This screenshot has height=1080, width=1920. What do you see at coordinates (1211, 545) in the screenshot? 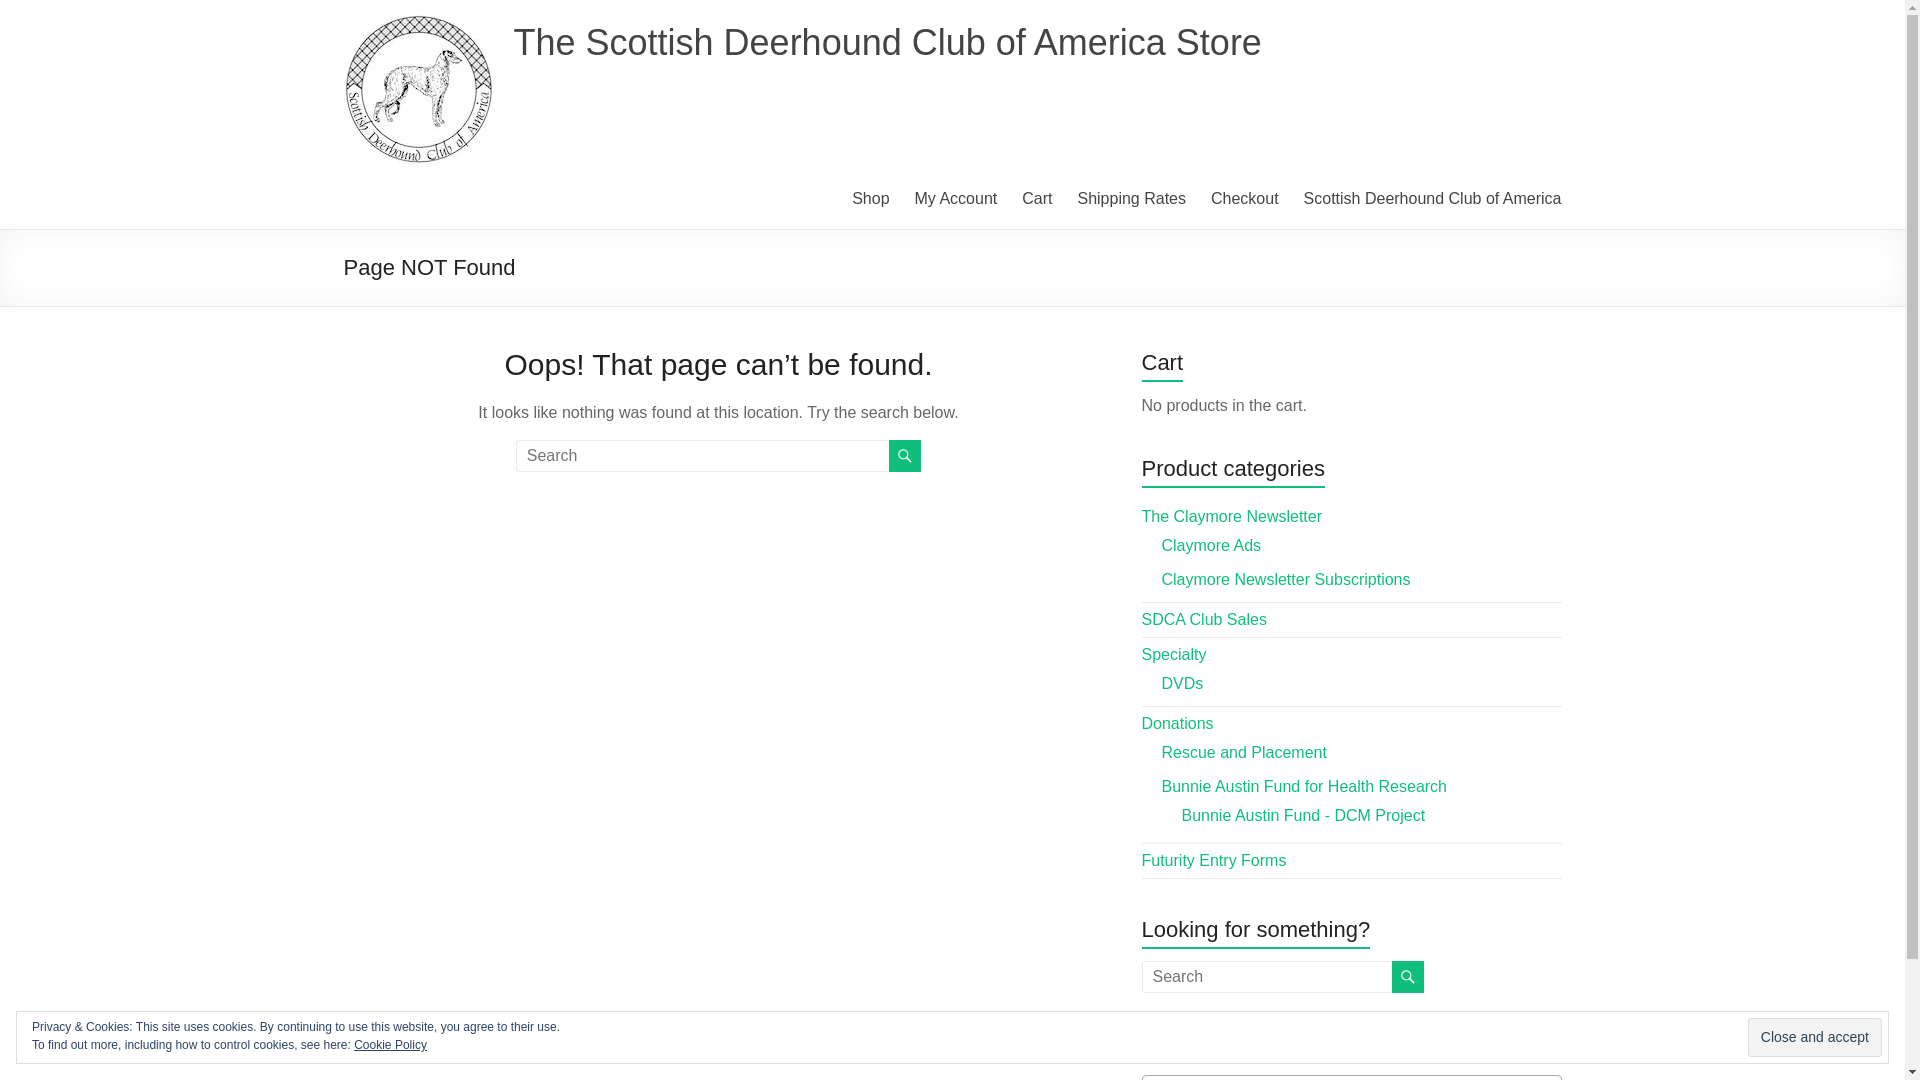
I see `Claymore Ads` at bounding box center [1211, 545].